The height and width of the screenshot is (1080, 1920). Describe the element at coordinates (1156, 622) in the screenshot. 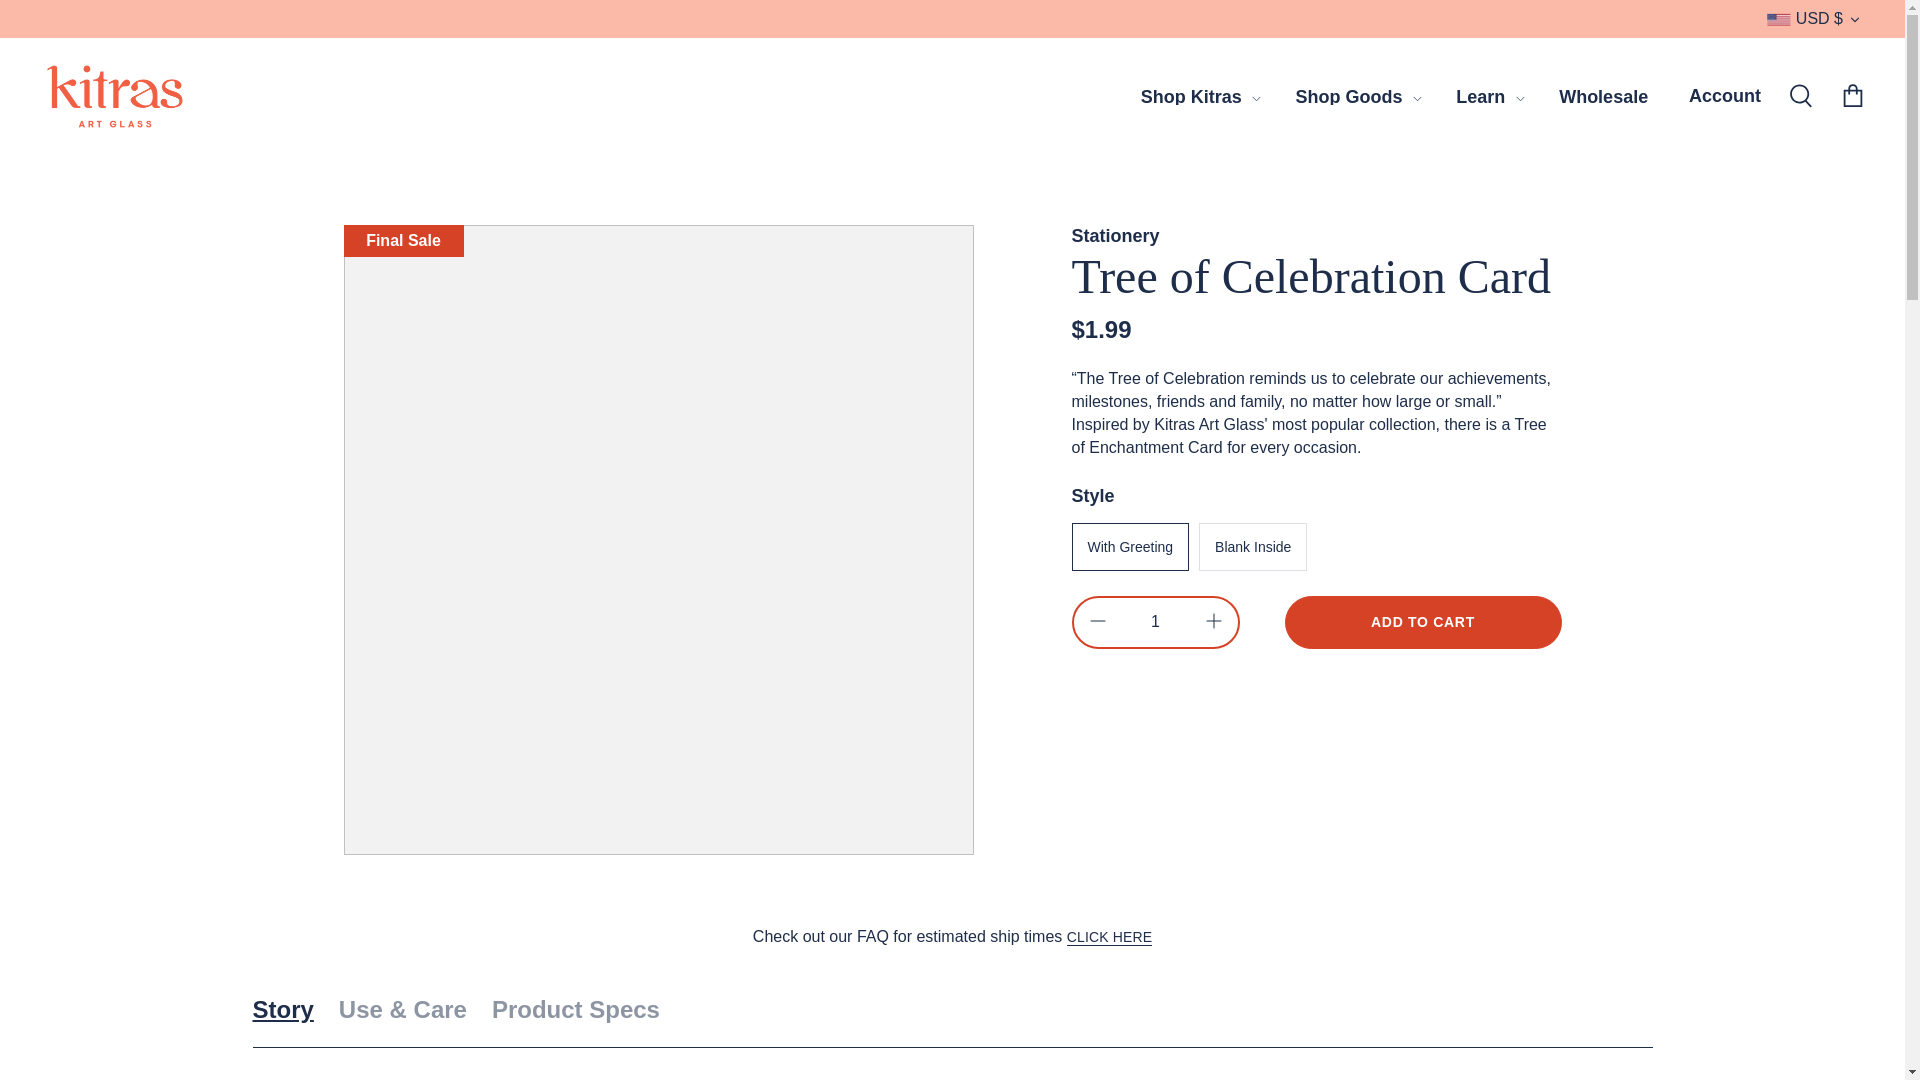

I see `1` at that location.